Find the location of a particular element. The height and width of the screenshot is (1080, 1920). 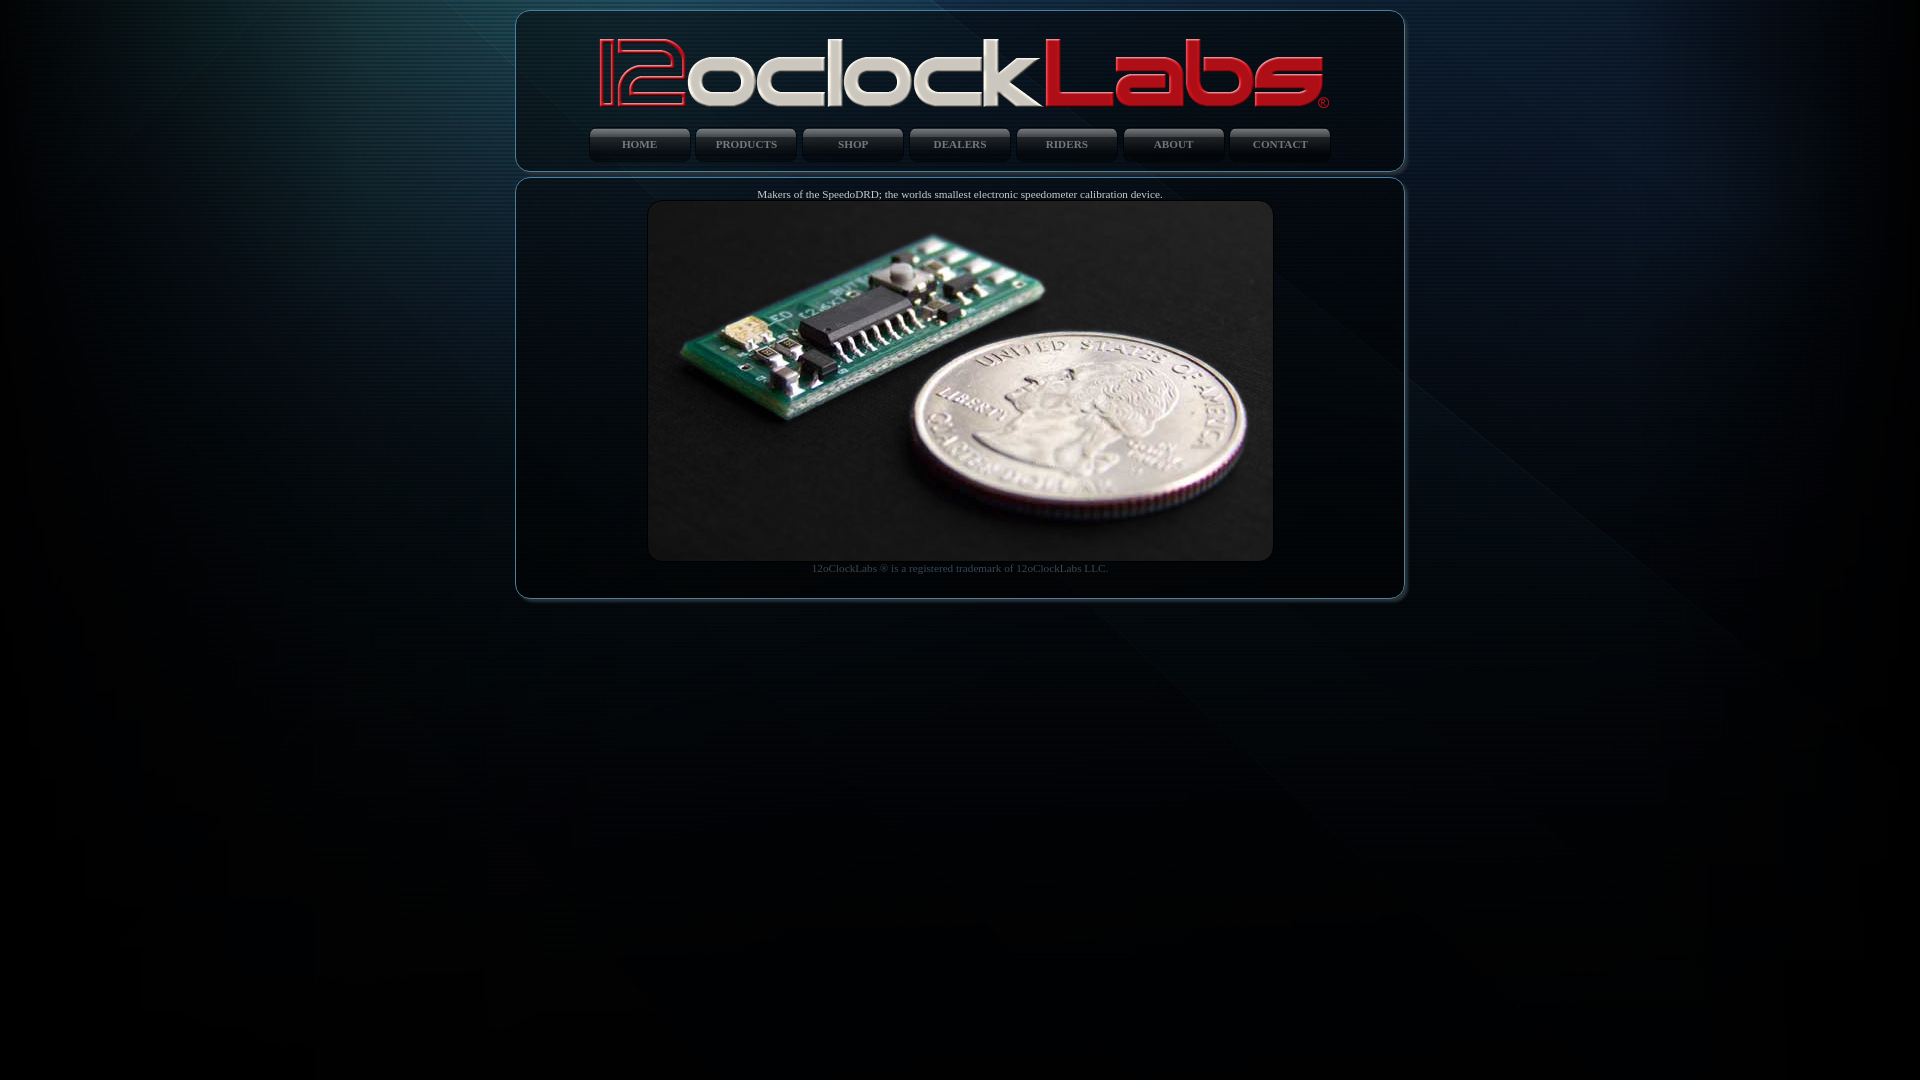

12oClockLabs LLC is located at coordinates (960, 66).